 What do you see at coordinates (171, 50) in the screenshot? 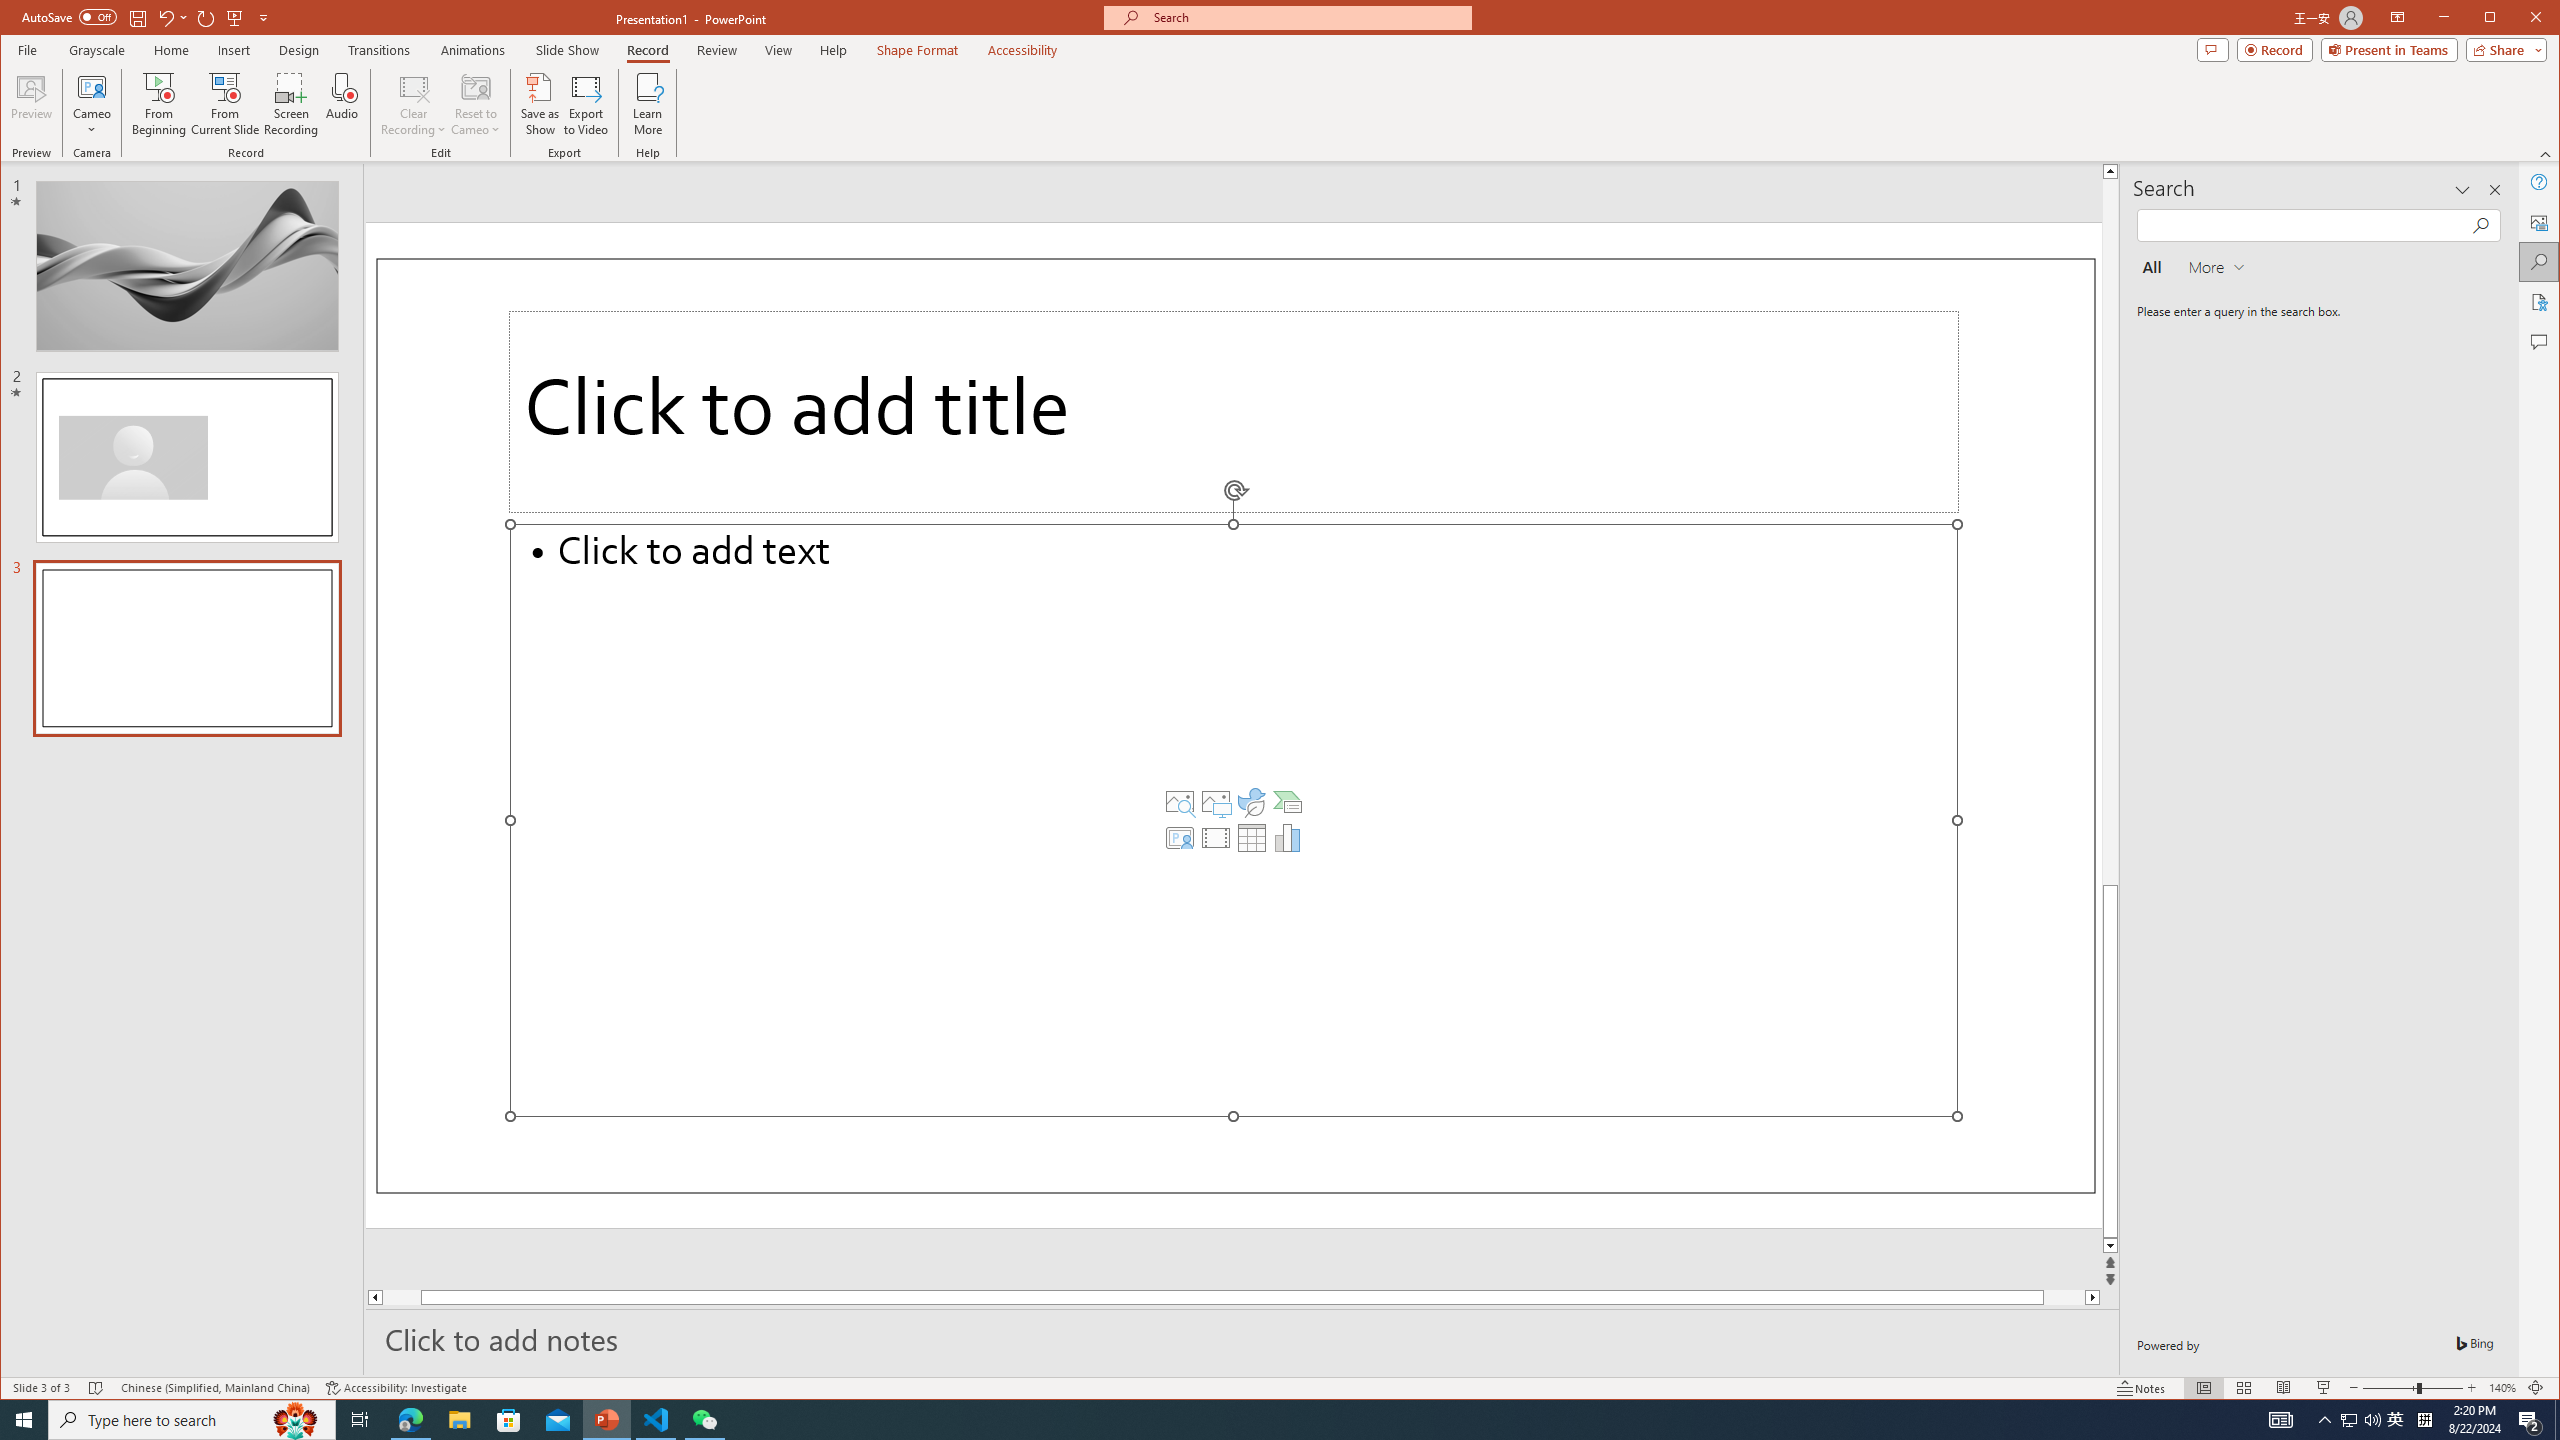
I see `Home` at bounding box center [171, 50].